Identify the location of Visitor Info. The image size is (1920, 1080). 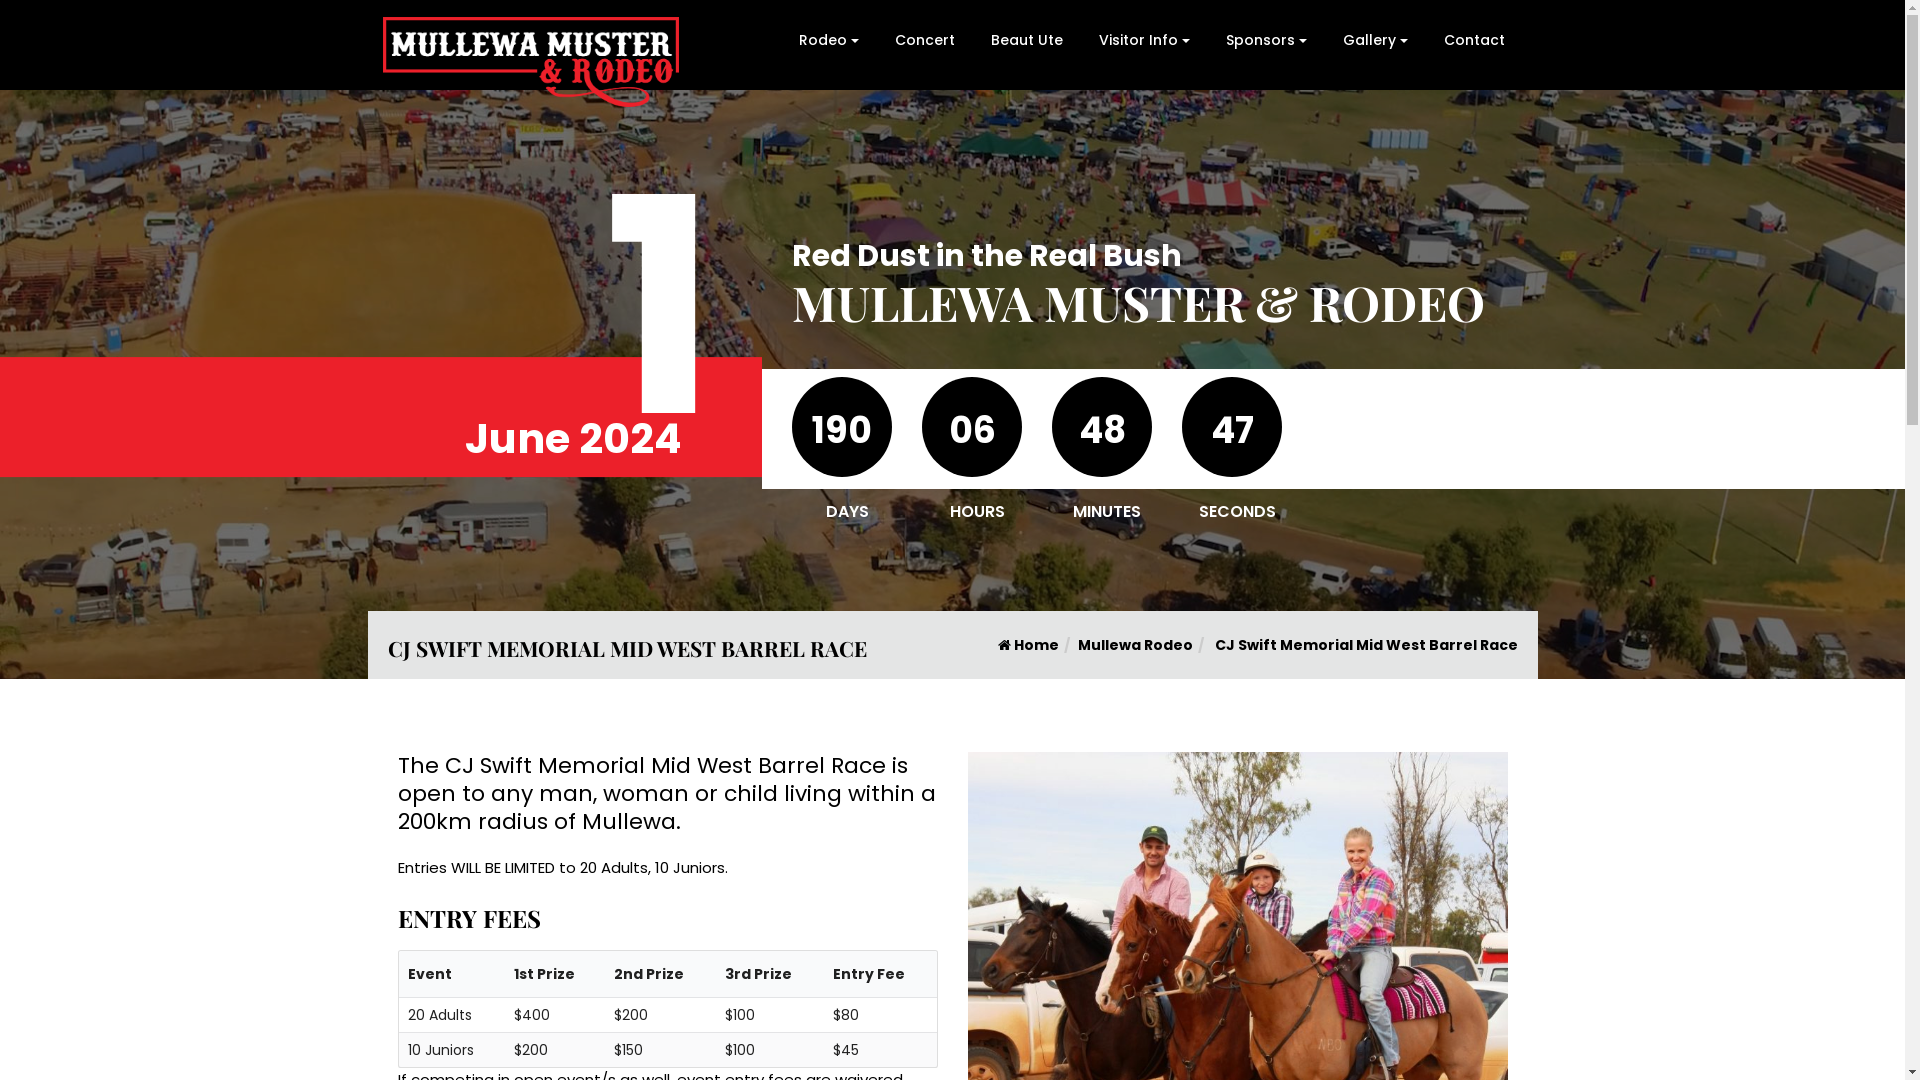
(1144, 40).